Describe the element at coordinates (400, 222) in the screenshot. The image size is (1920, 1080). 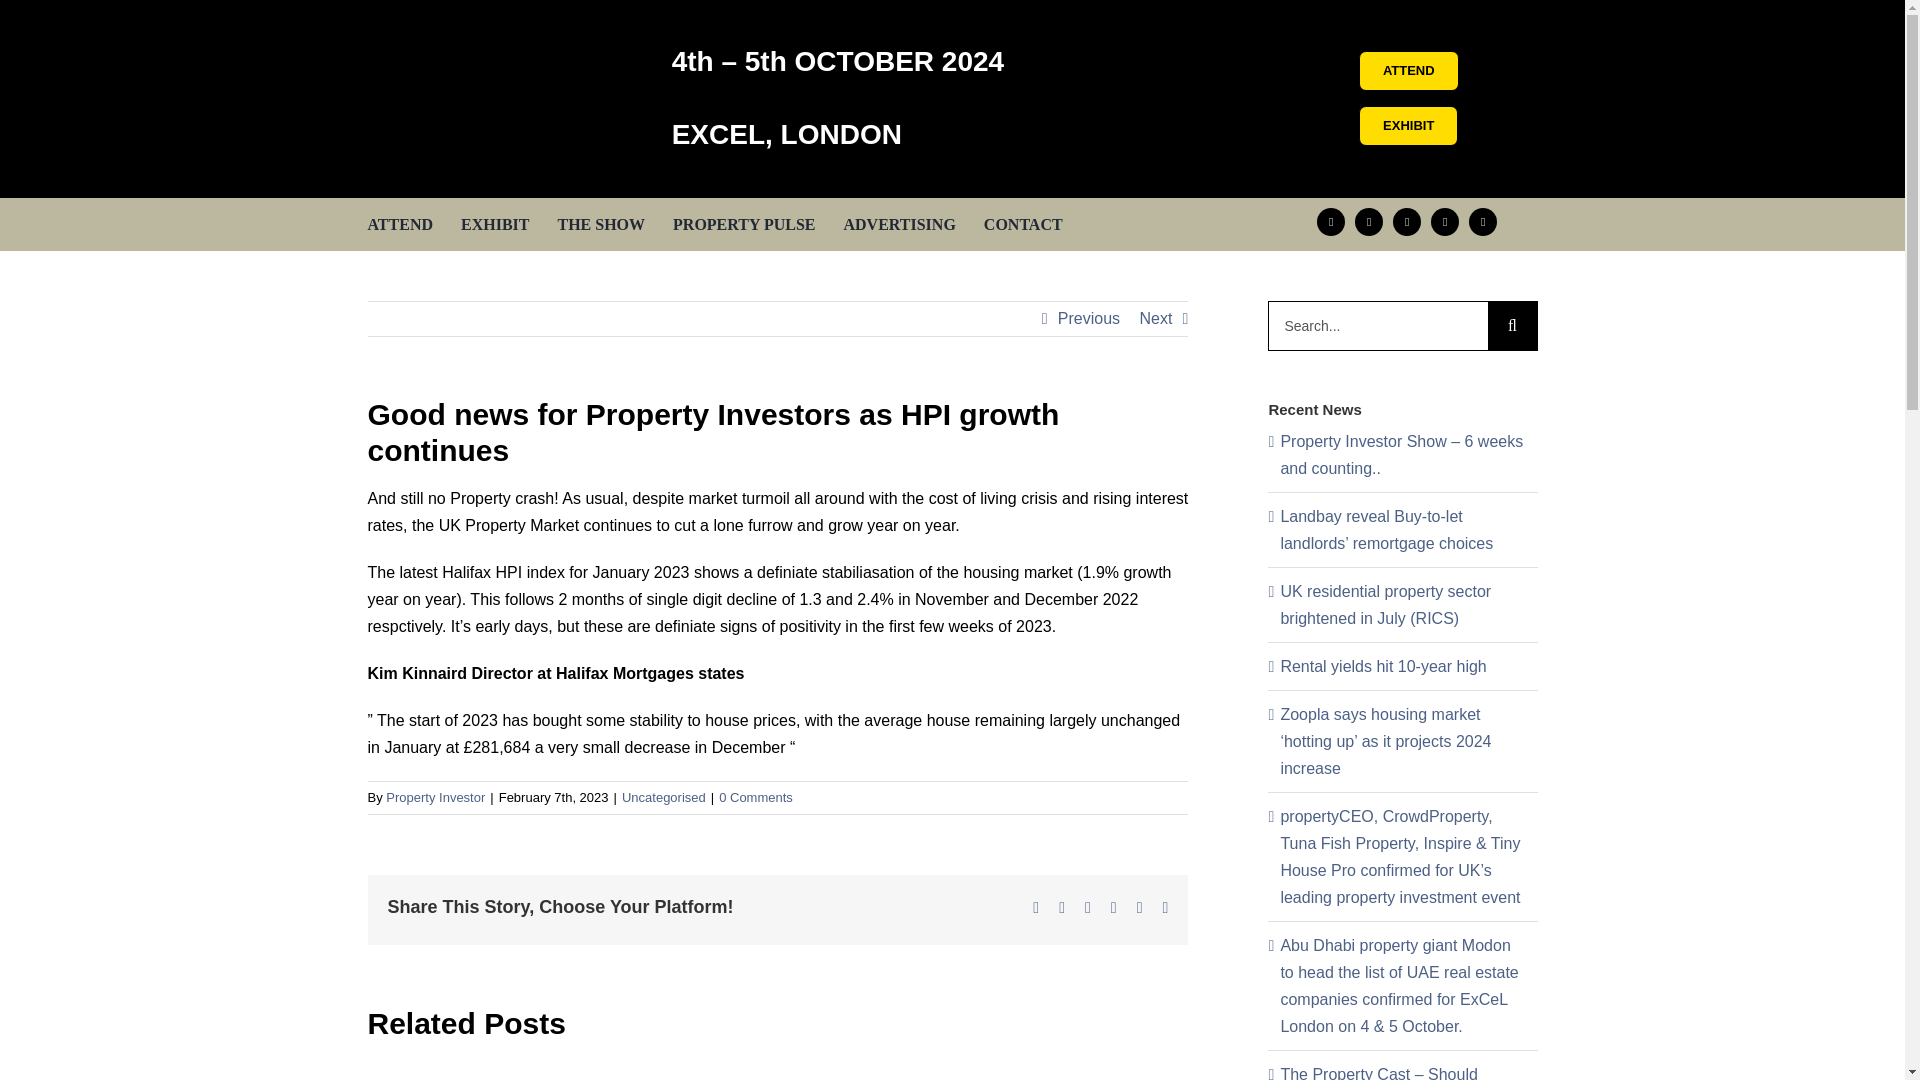
I see `ATTEND` at that location.